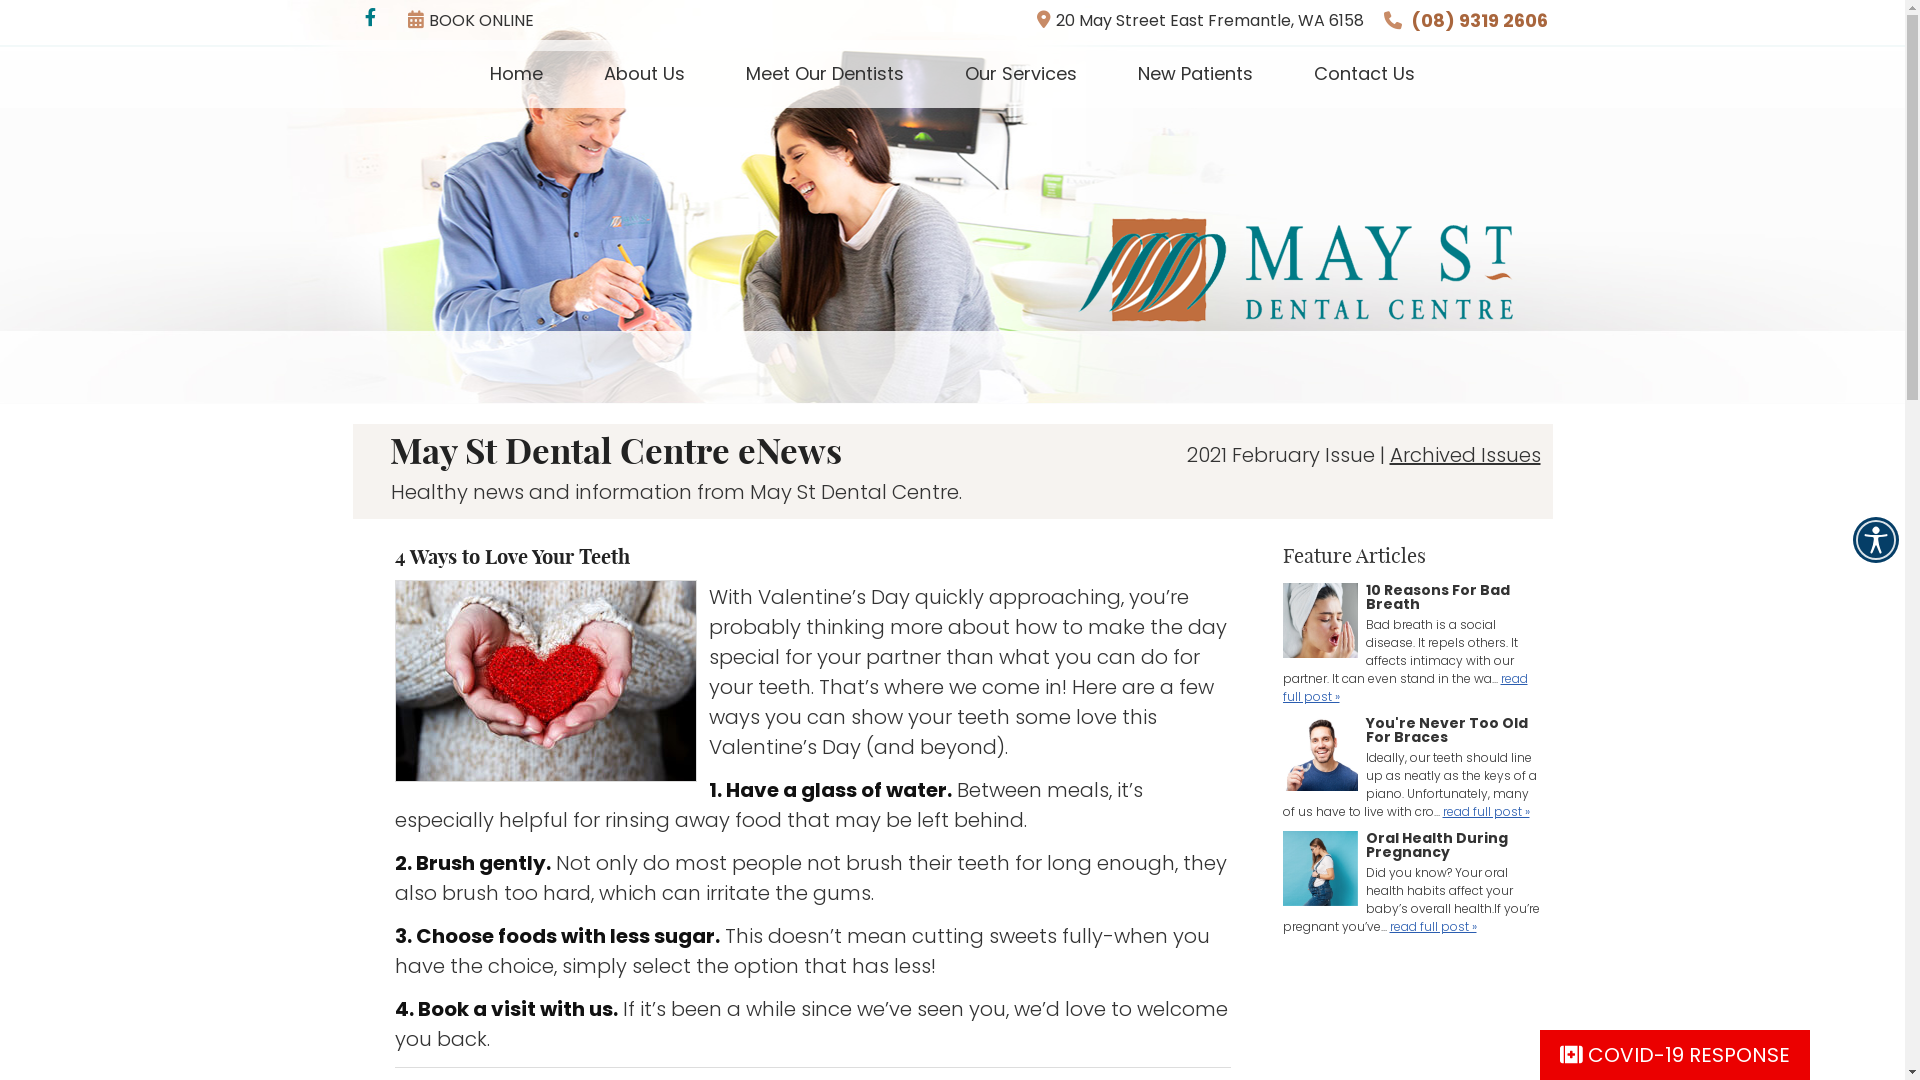  What do you see at coordinates (1200, 20) in the screenshot?
I see `20 May Street East Fremantle, WA 6158` at bounding box center [1200, 20].